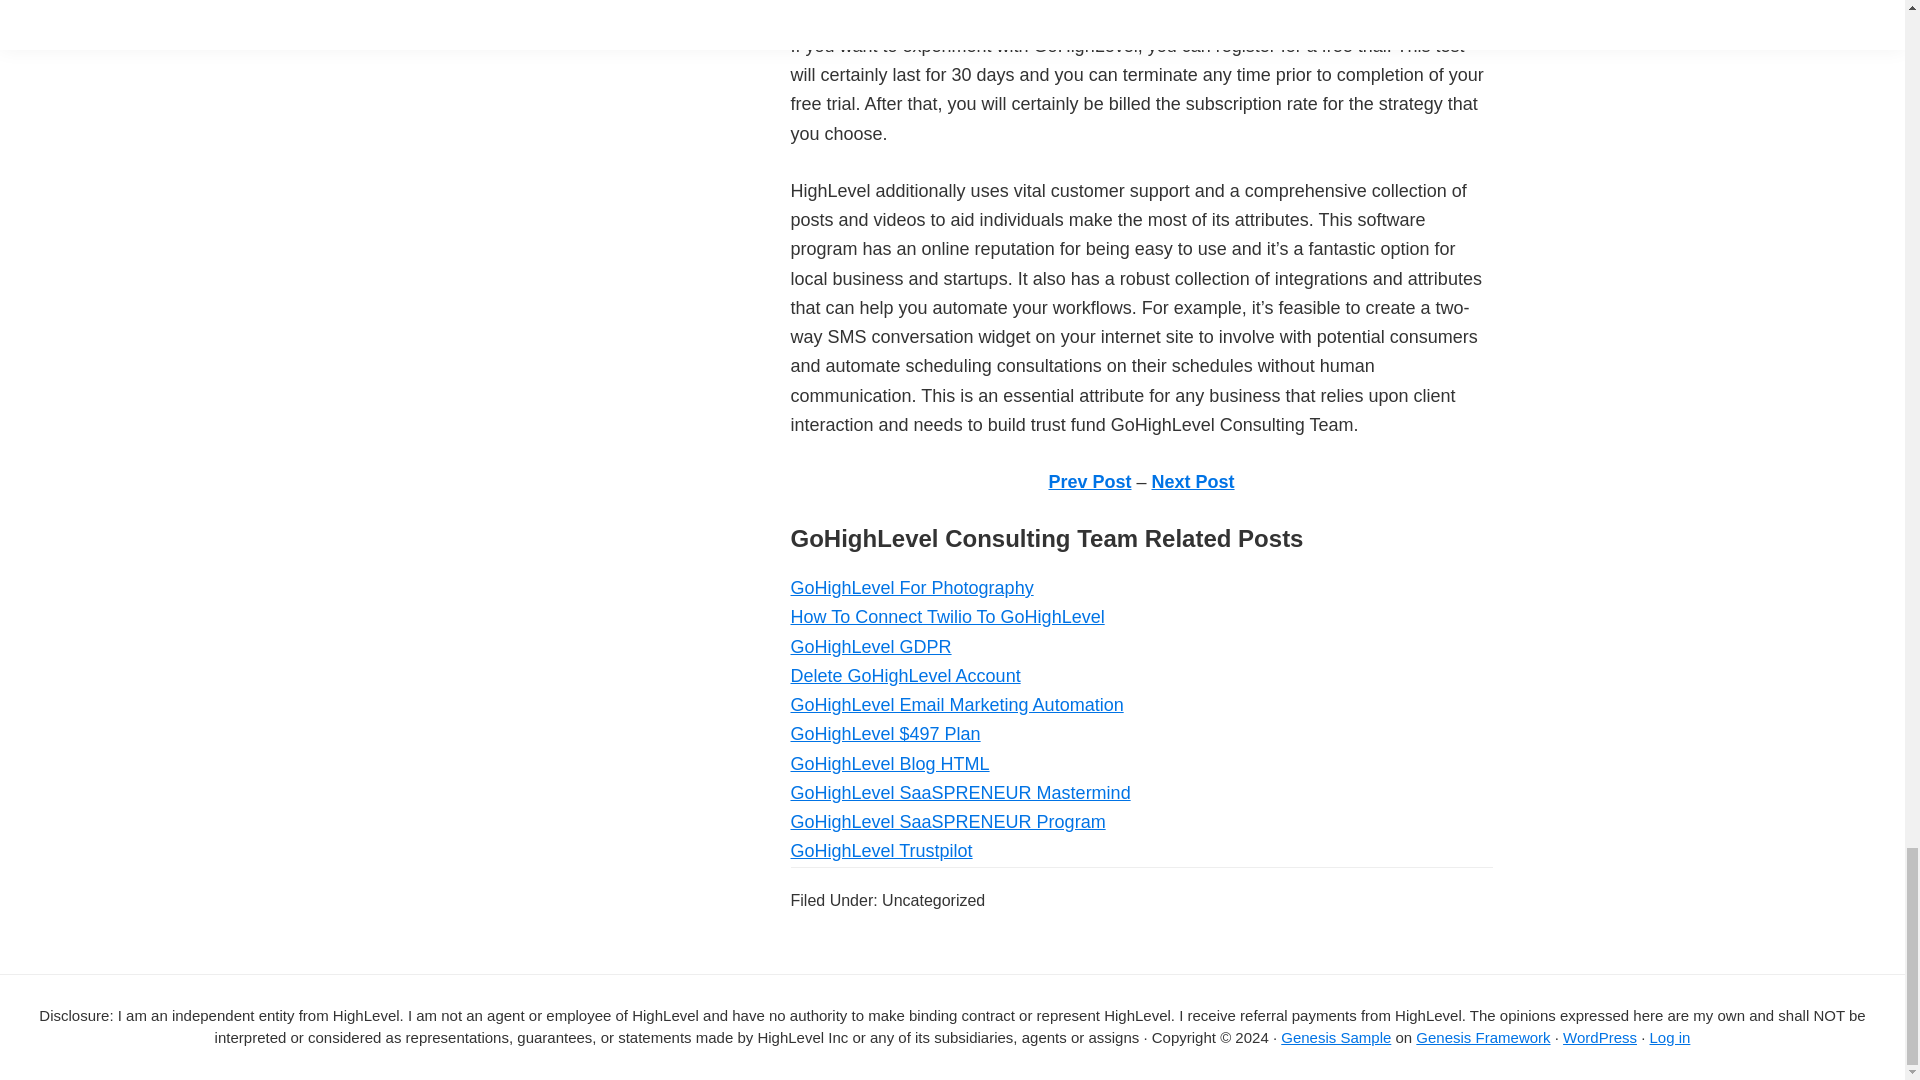  I want to click on GoHighLevel For Photography, so click(910, 588).